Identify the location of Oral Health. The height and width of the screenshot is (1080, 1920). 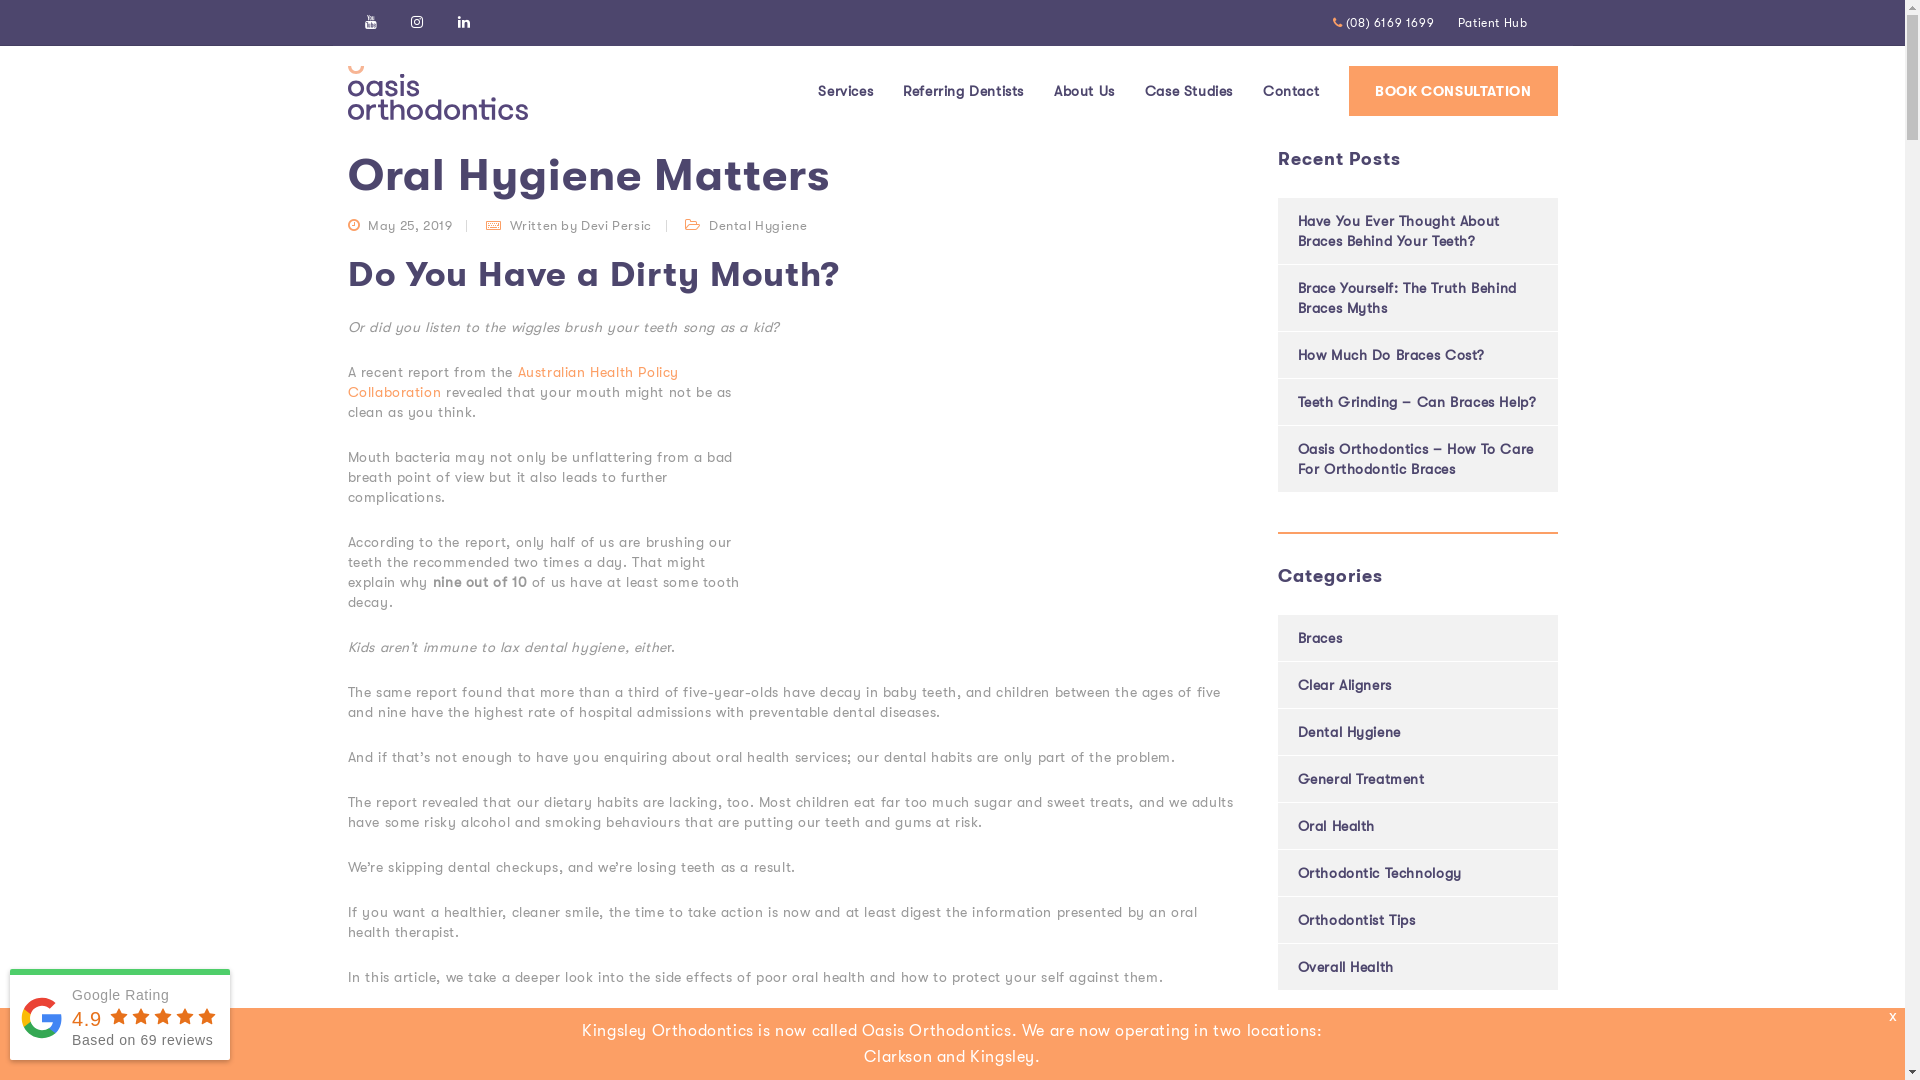
(1337, 826).